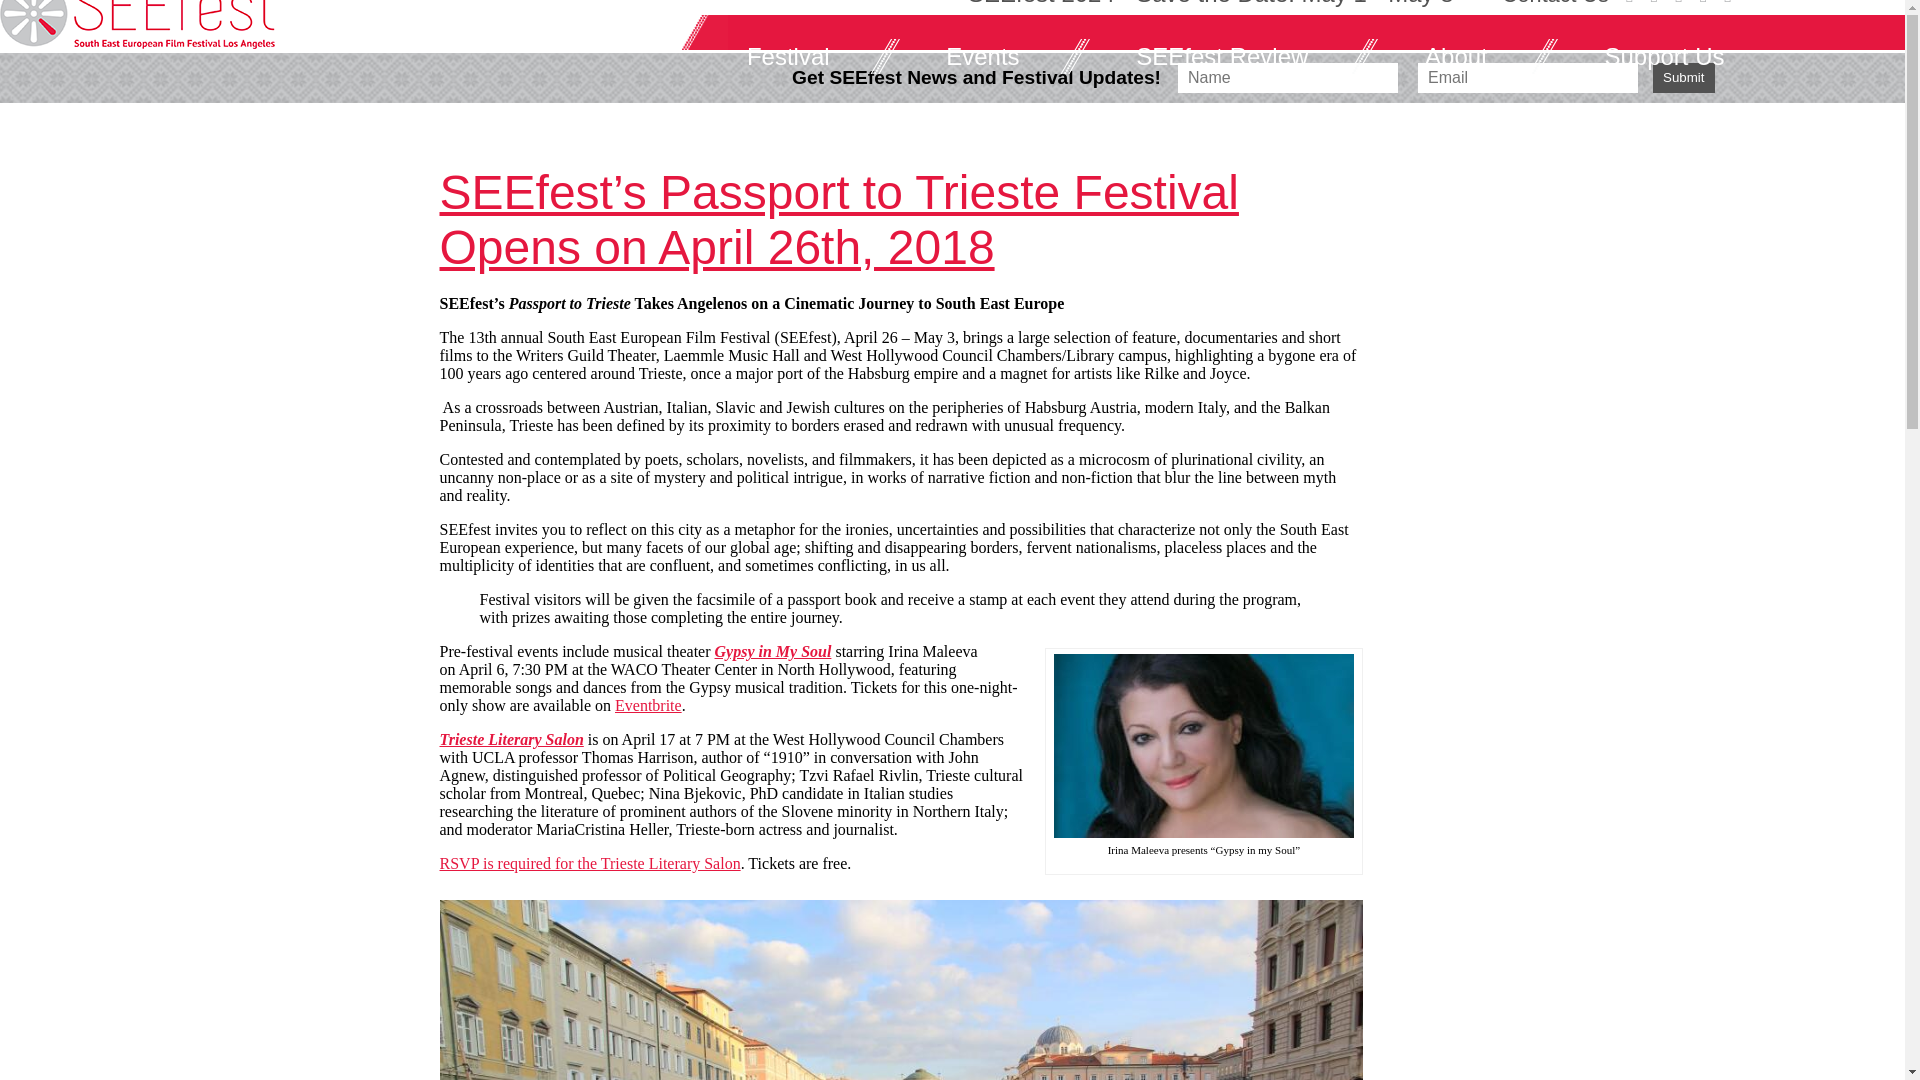  Describe the element at coordinates (808, 56) in the screenshot. I see `Festival` at that location.